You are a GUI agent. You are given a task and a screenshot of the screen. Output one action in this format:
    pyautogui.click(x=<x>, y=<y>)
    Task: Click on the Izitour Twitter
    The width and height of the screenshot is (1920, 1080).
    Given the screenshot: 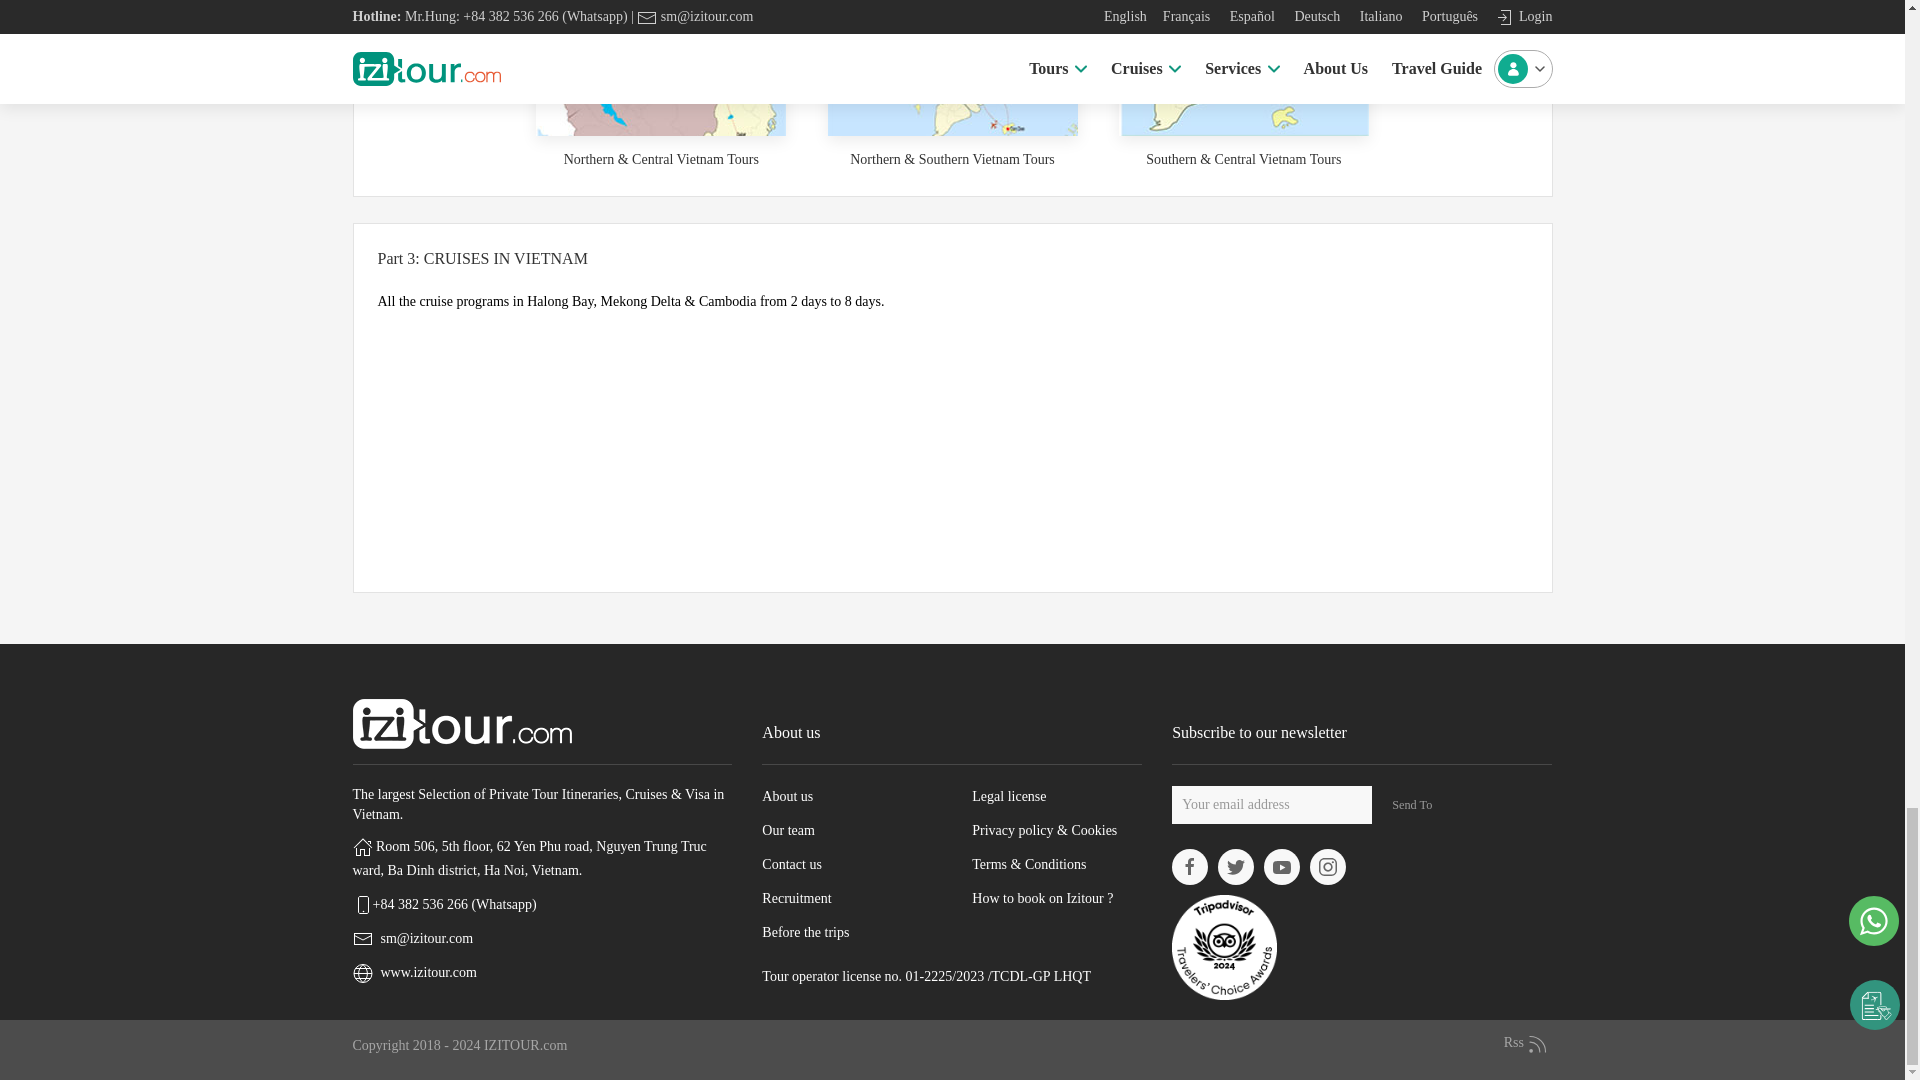 What is the action you would take?
    pyautogui.click(x=1235, y=866)
    